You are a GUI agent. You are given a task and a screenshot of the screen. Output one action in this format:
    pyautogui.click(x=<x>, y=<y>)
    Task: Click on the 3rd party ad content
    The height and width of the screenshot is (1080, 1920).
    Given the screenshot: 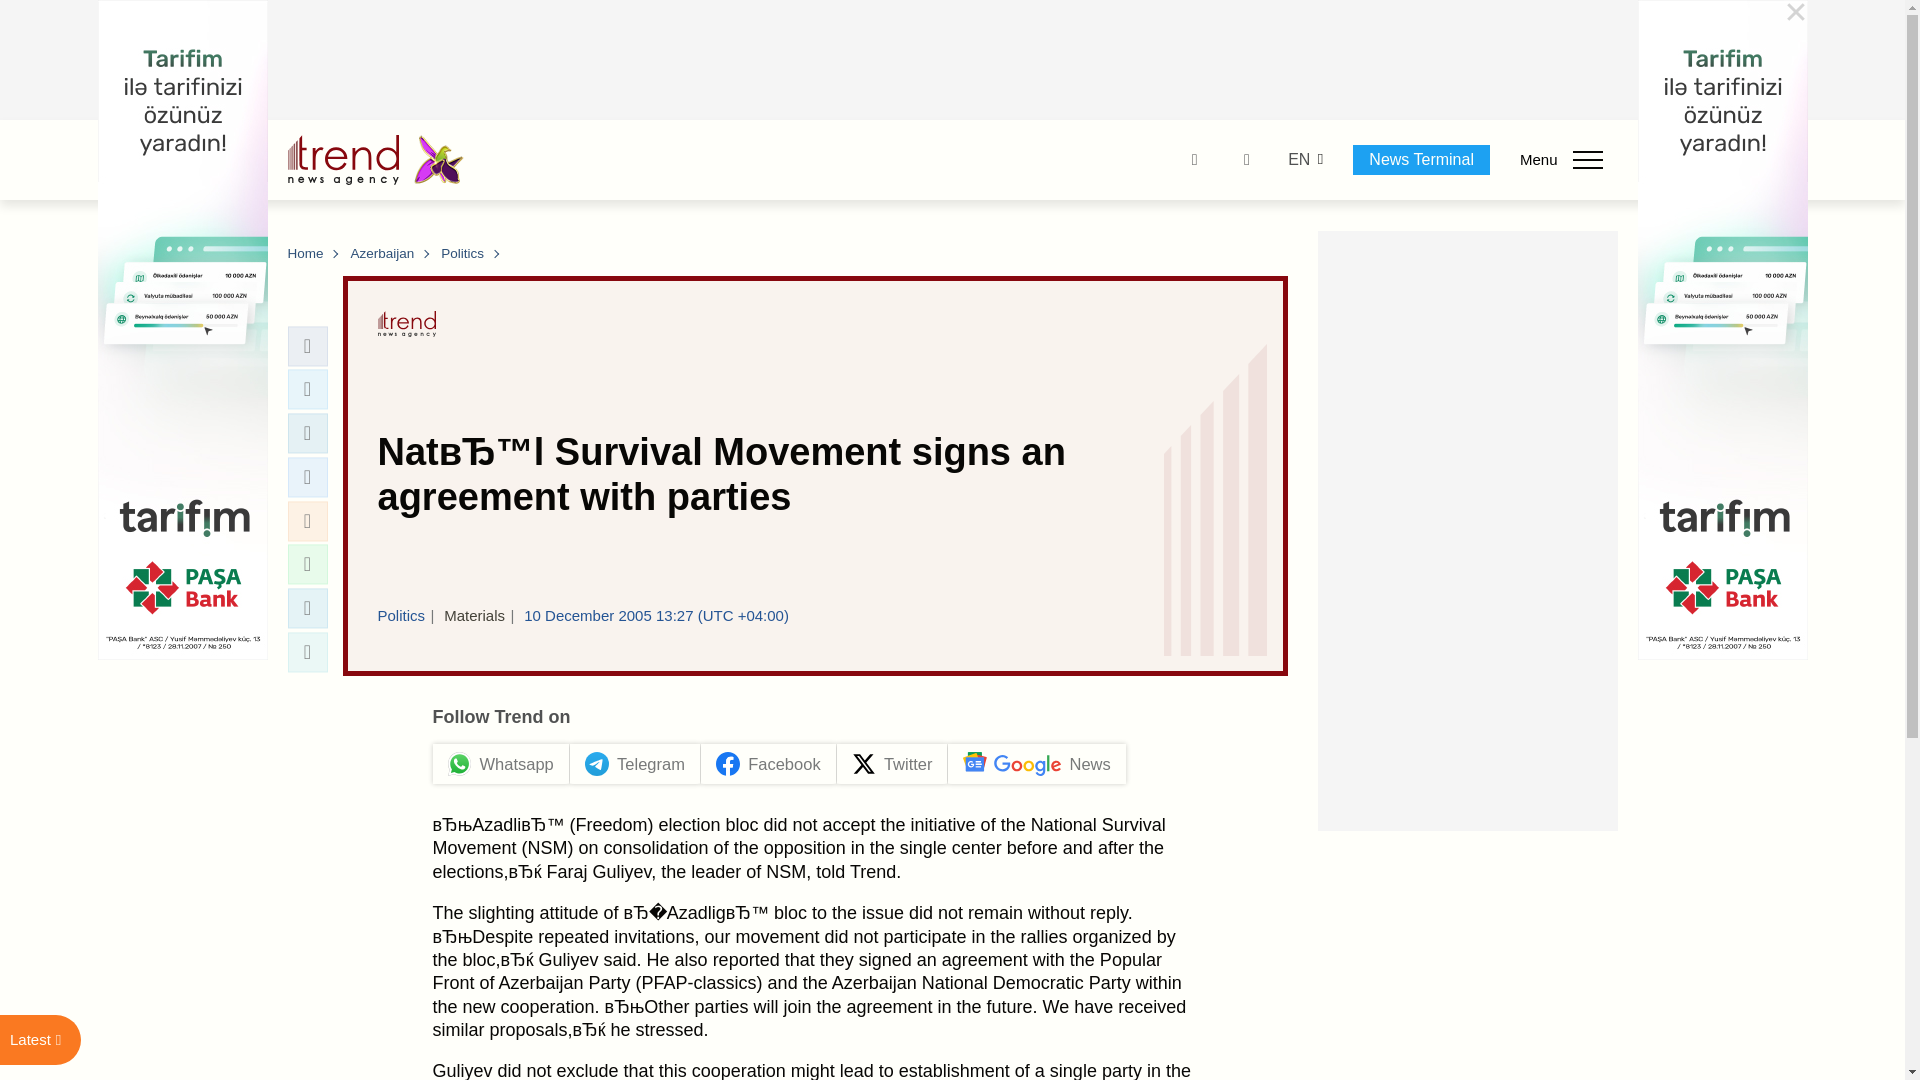 What is the action you would take?
    pyautogui.click(x=1468, y=530)
    